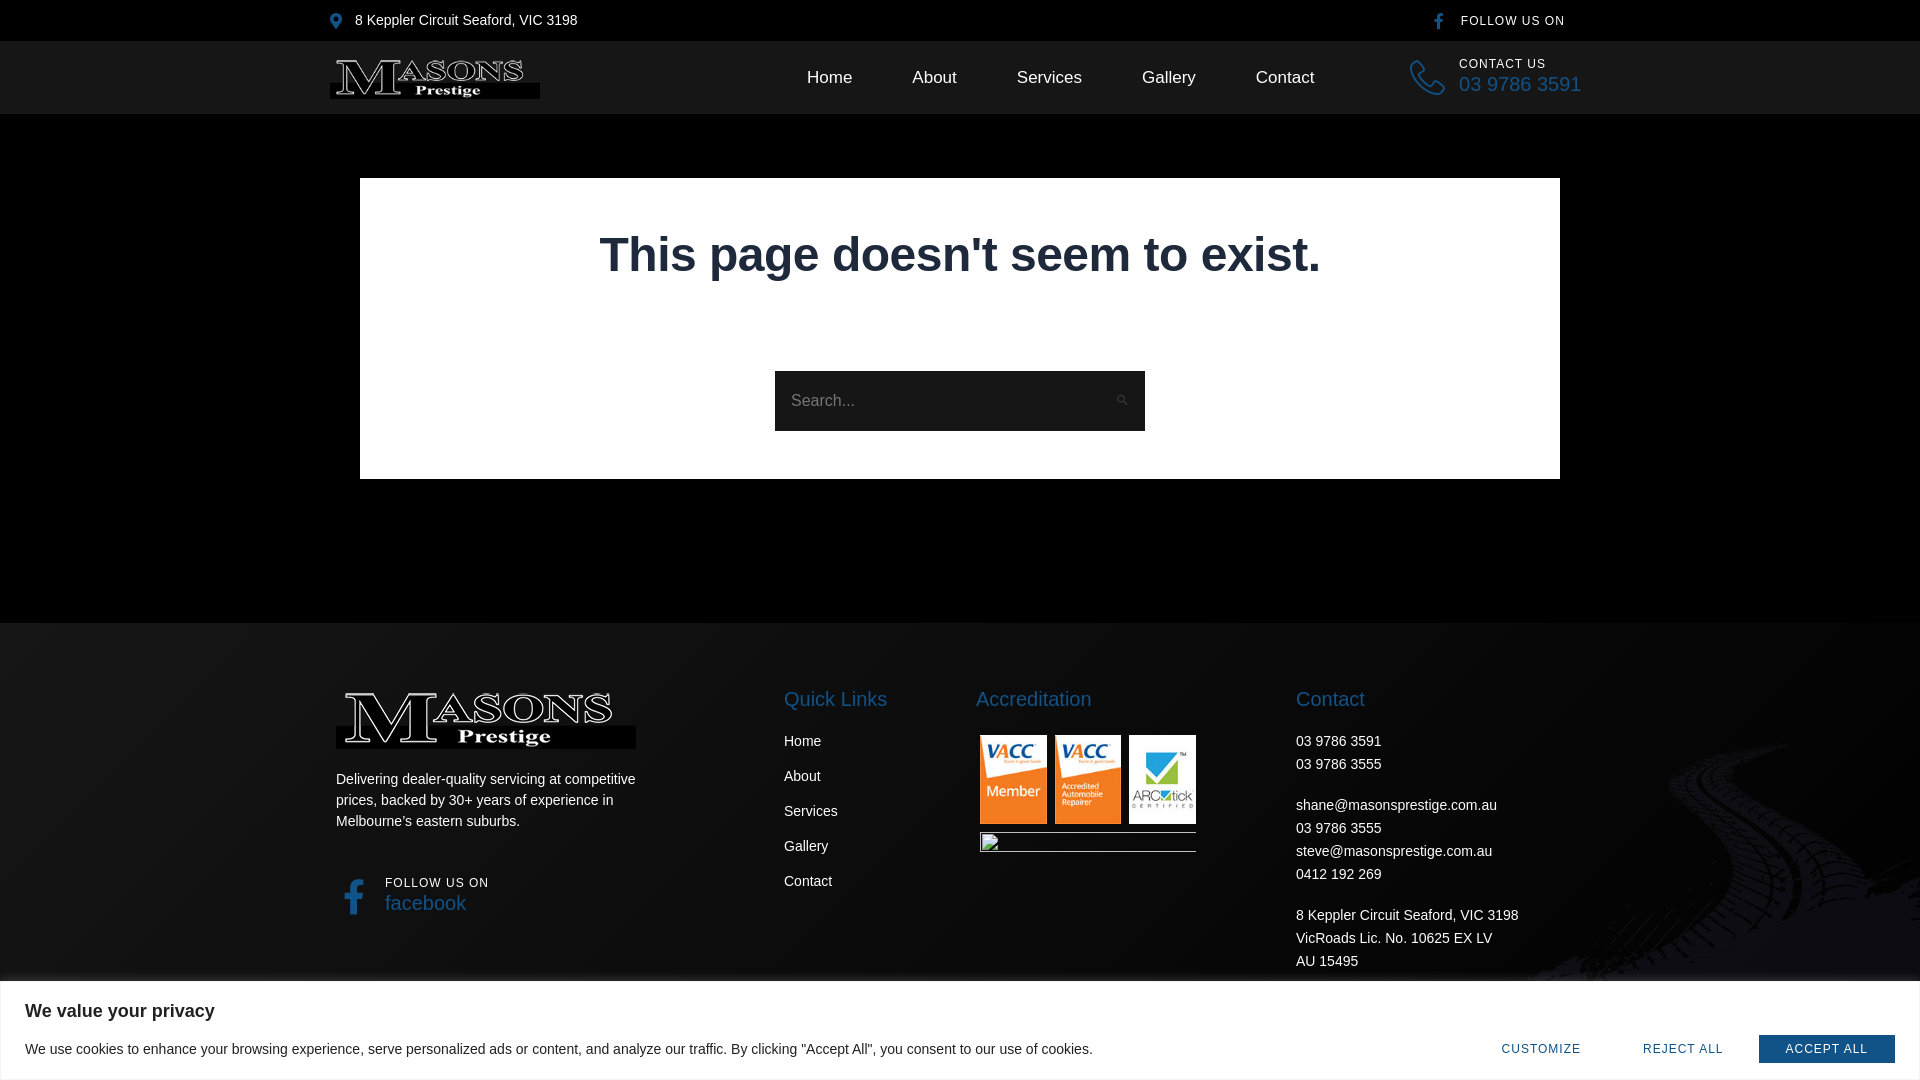 The width and height of the screenshot is (1920, 1080). I want to click on REJECT ALL, so click(1683, 1048).